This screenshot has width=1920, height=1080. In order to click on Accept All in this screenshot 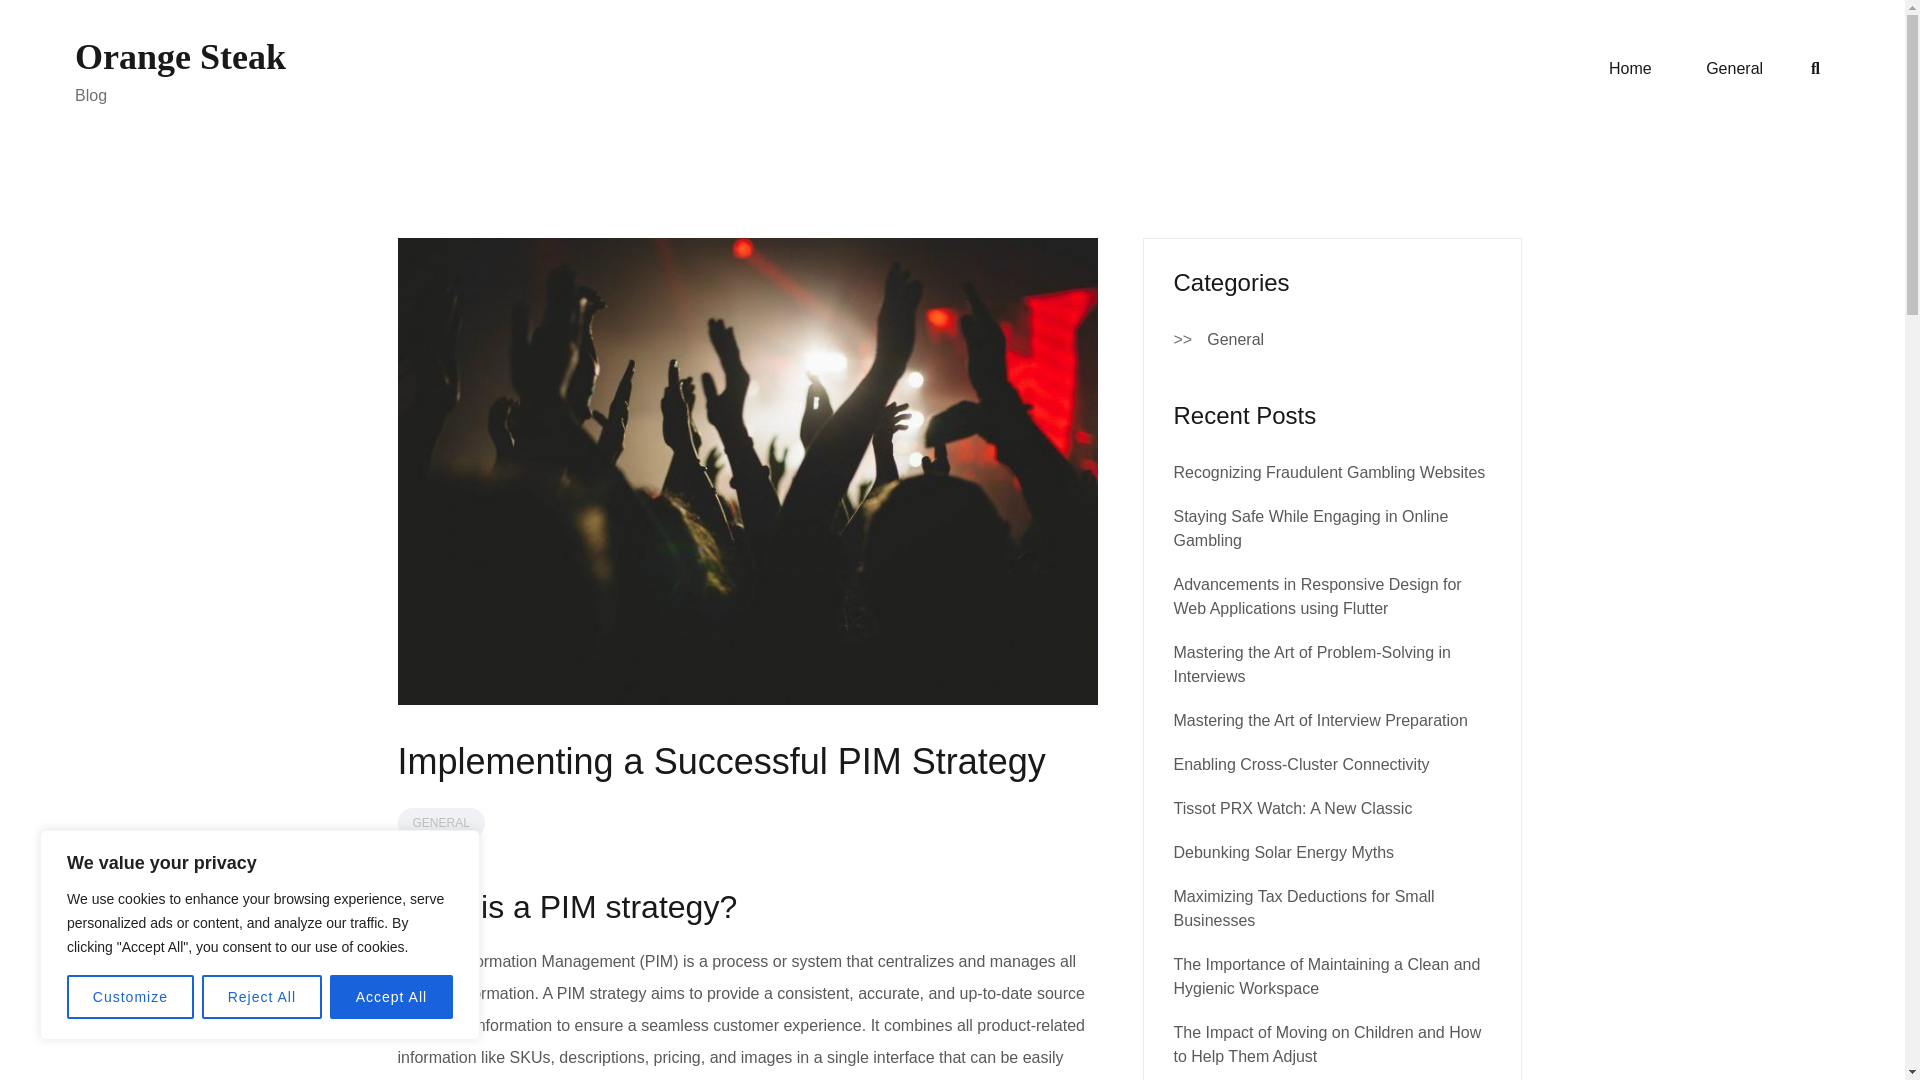, I will do `click(392, 997)`.